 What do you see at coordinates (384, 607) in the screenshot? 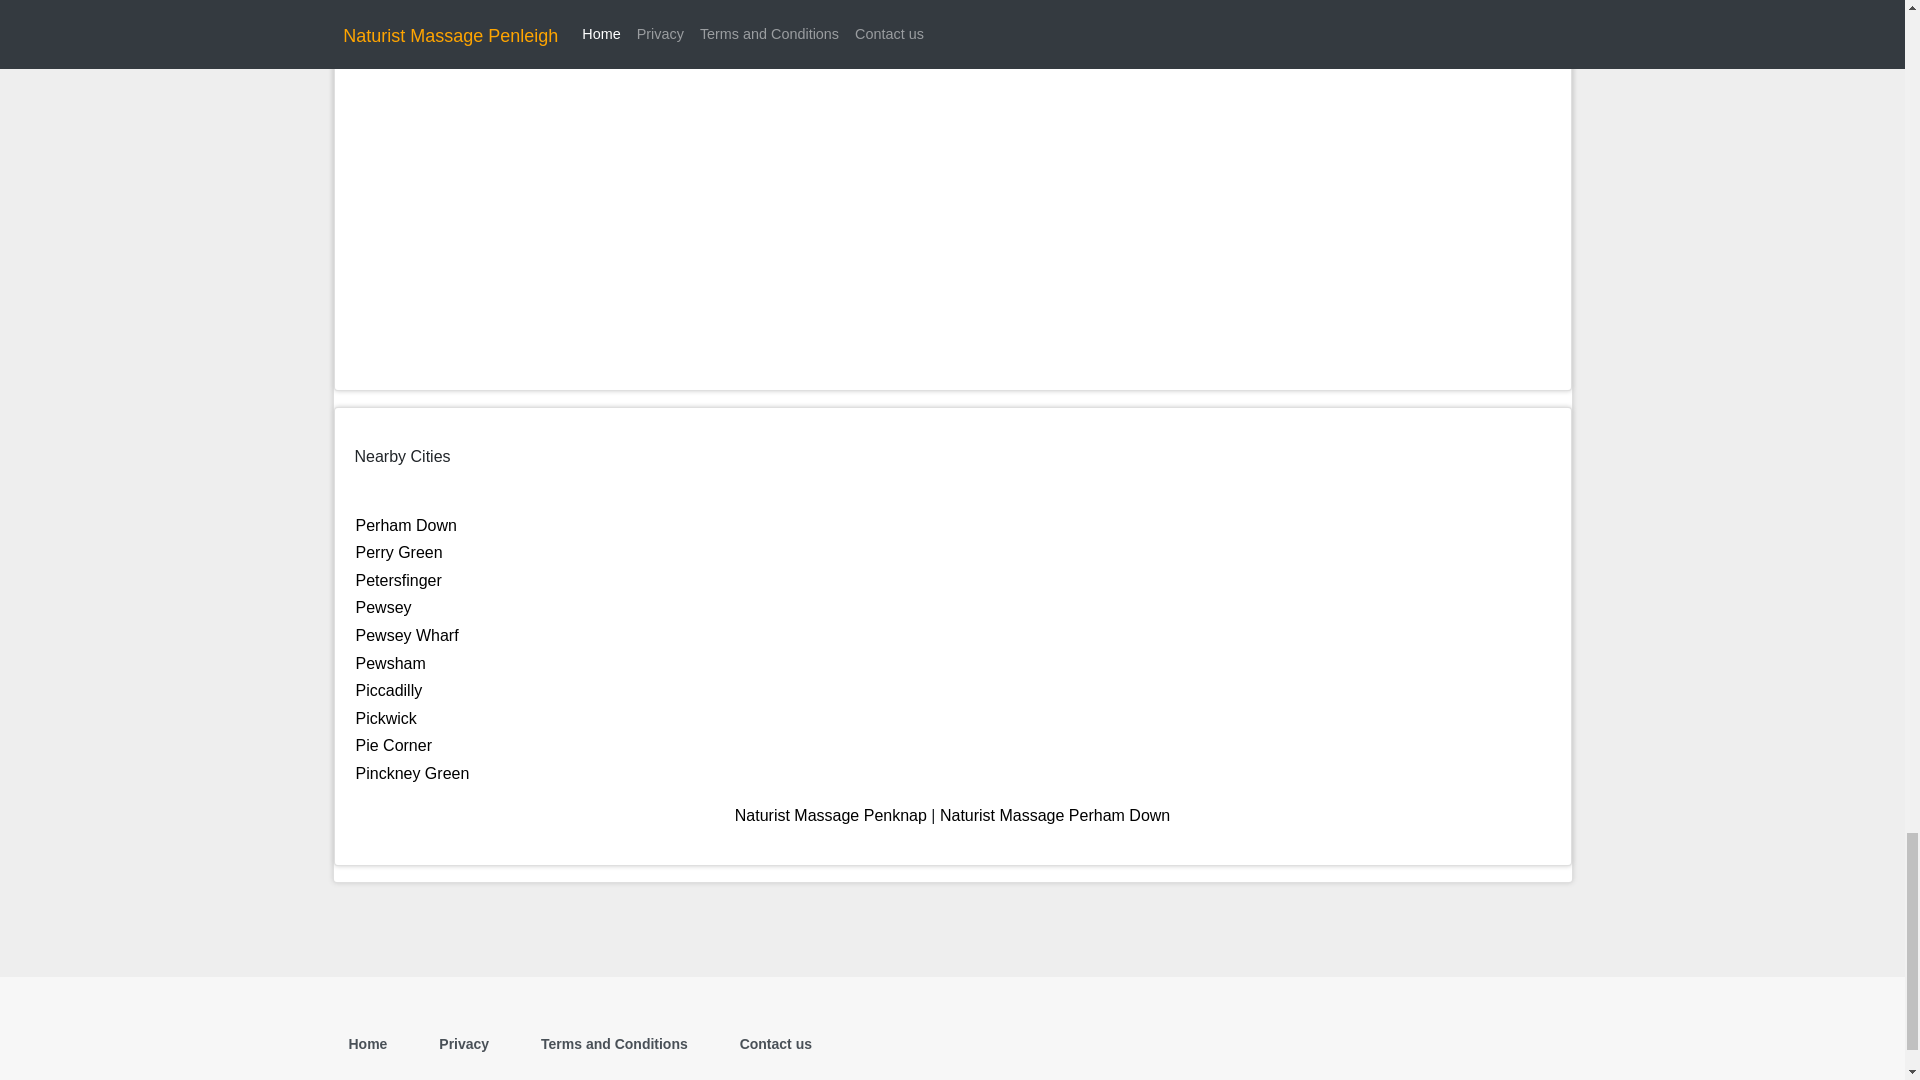
I see `Pewsey` at bounding box center [384, 607].